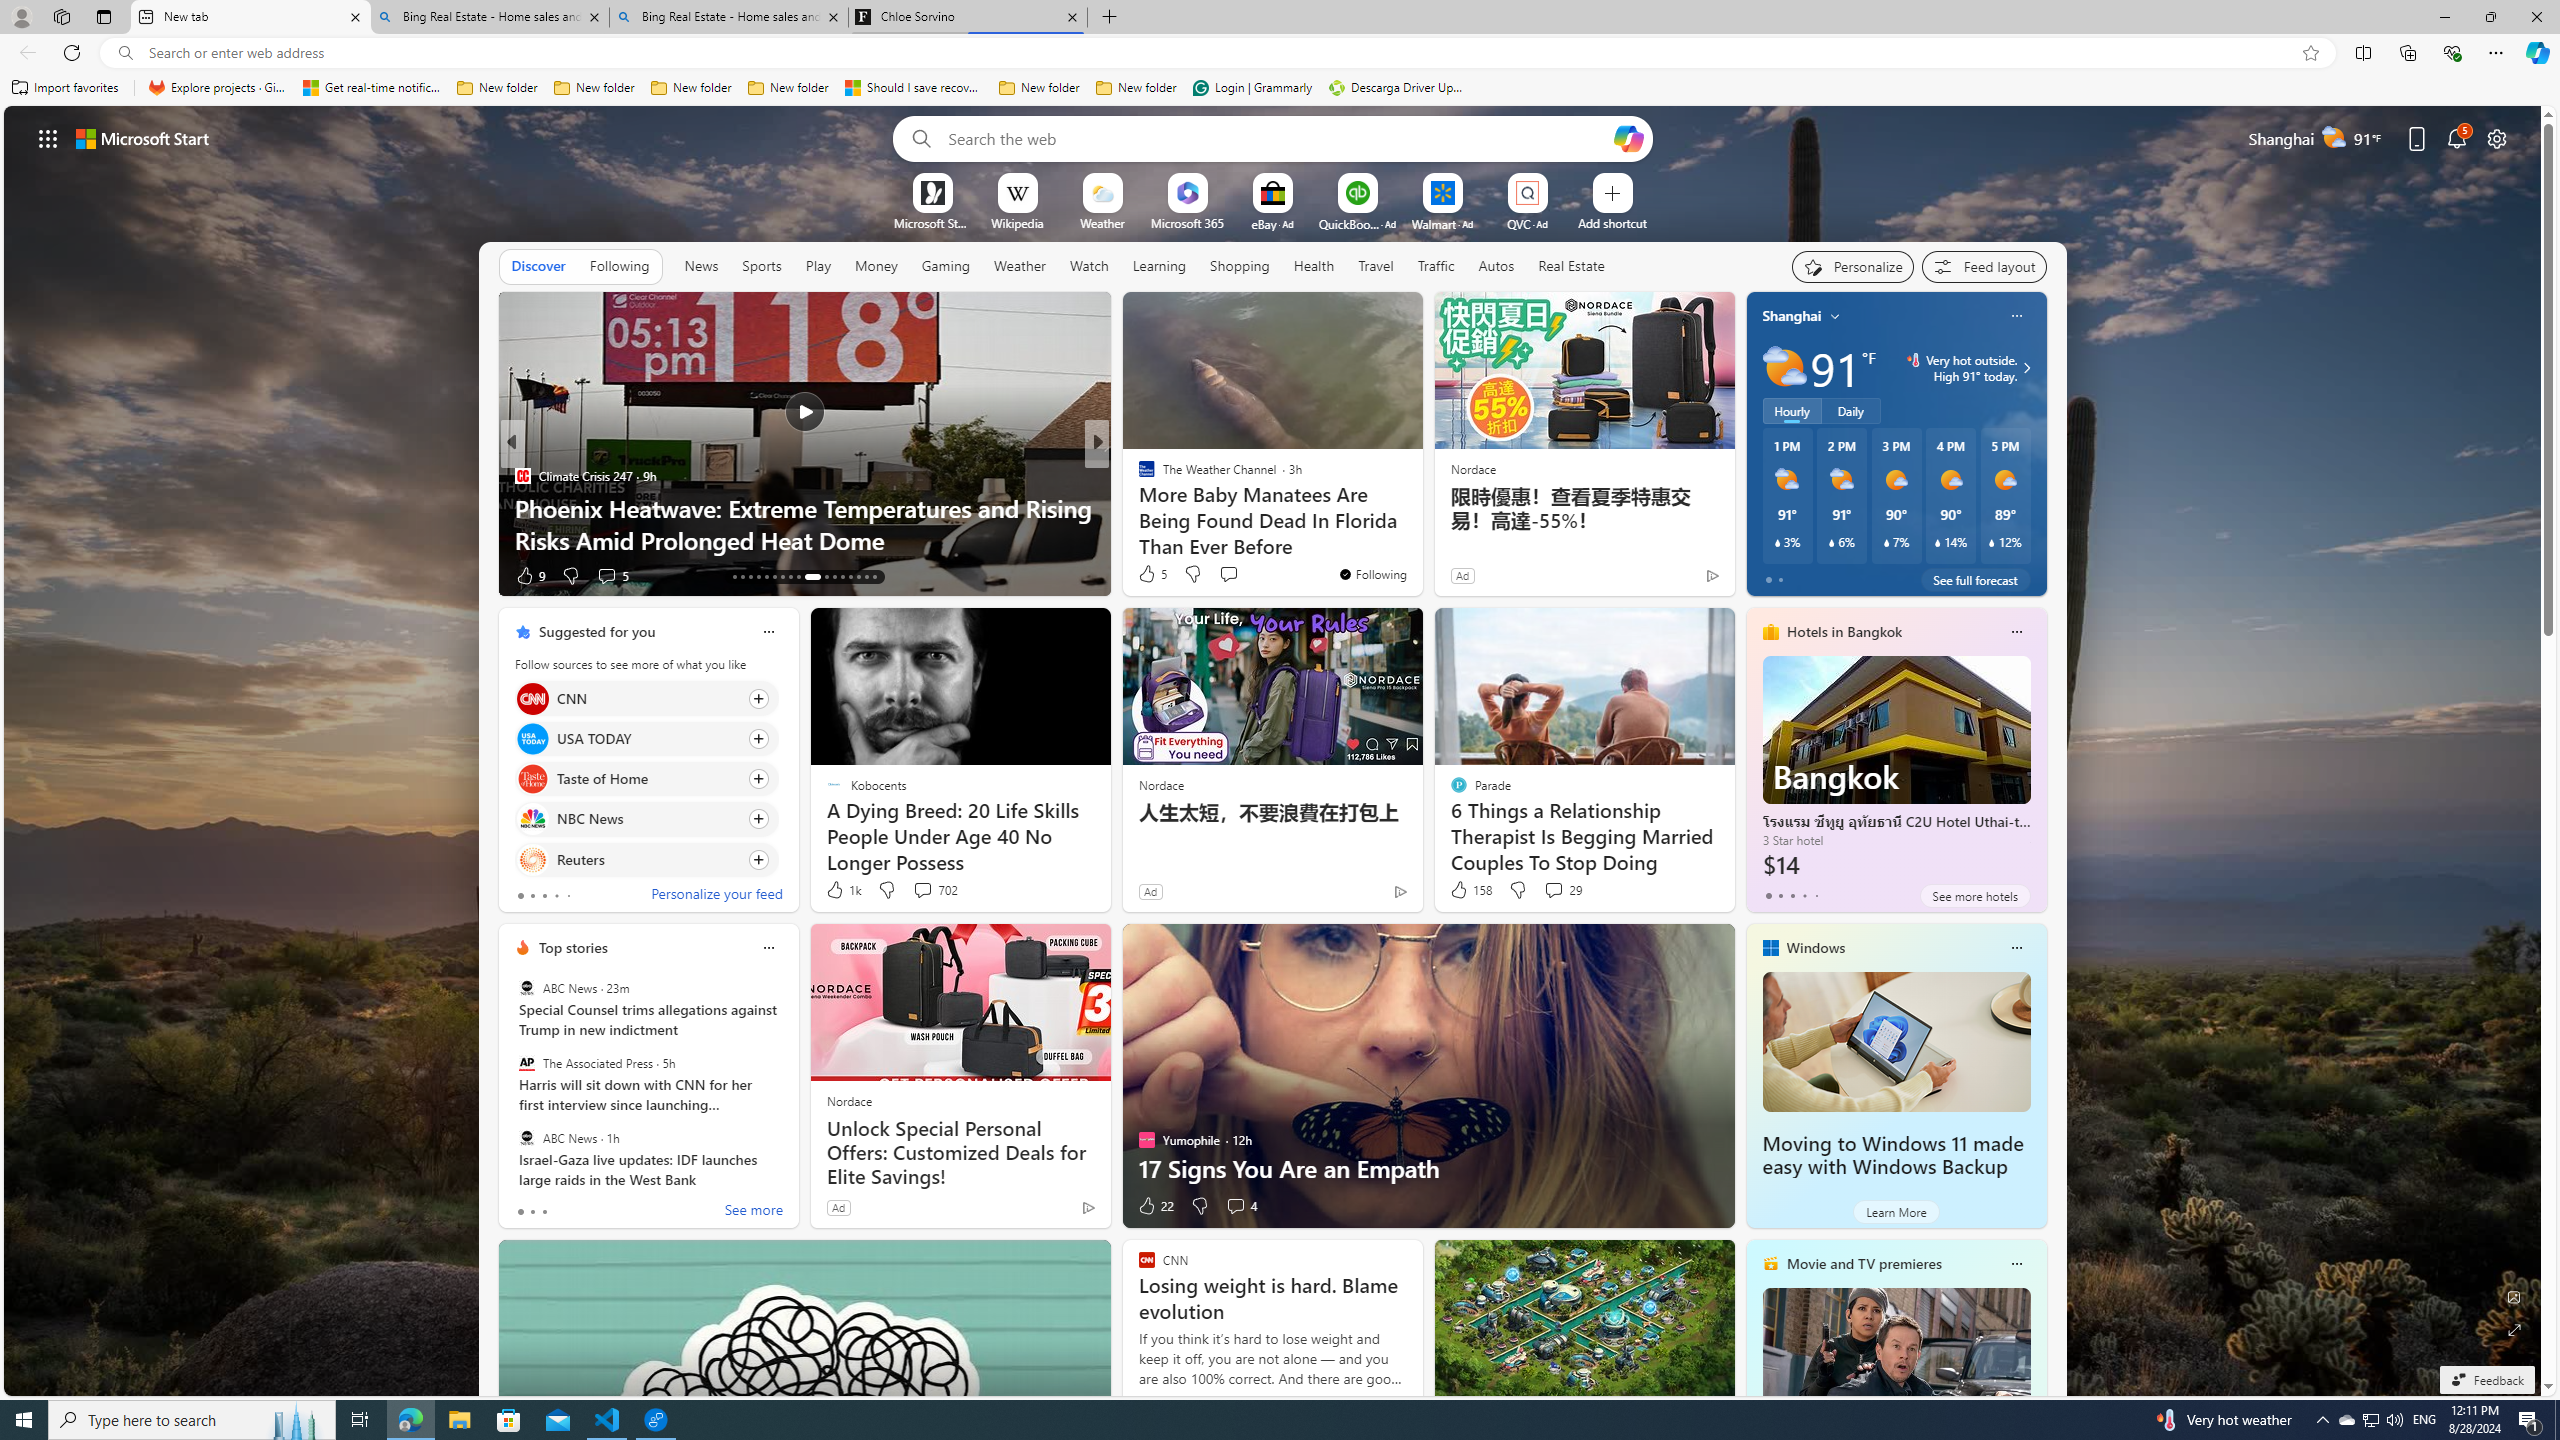  I want to click on View comments 1 Comment, so click(1234, 576).